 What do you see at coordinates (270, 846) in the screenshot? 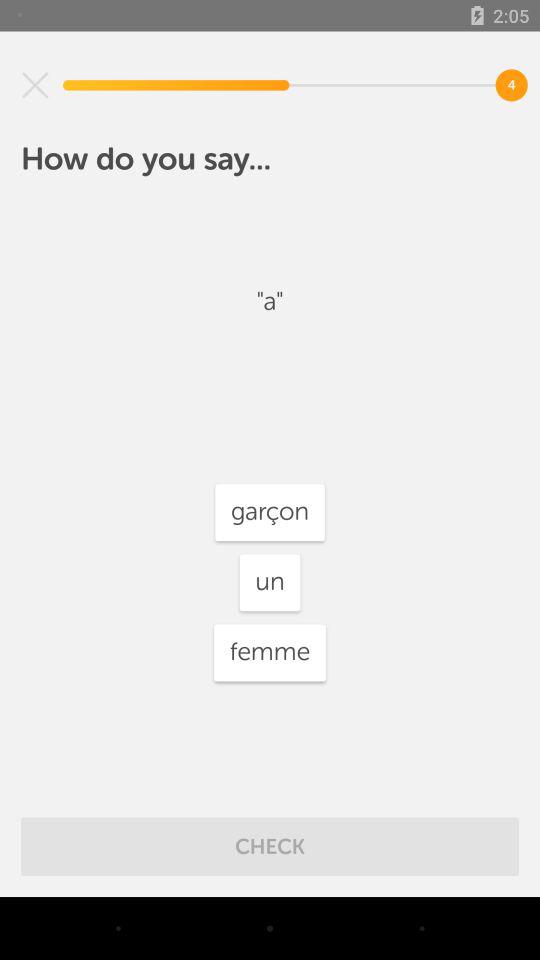
I see `jump to check item` at bounding box center [270, 846].